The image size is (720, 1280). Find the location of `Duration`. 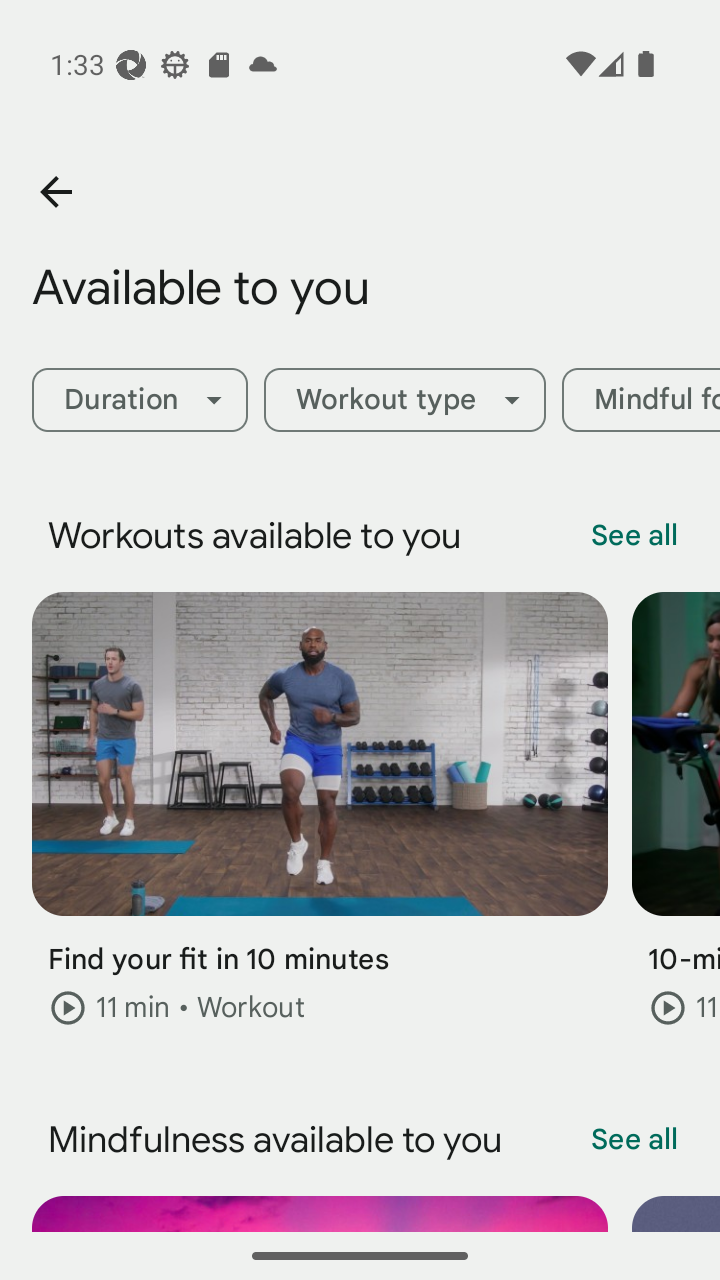

Duration is located at coordinates (139, 400).